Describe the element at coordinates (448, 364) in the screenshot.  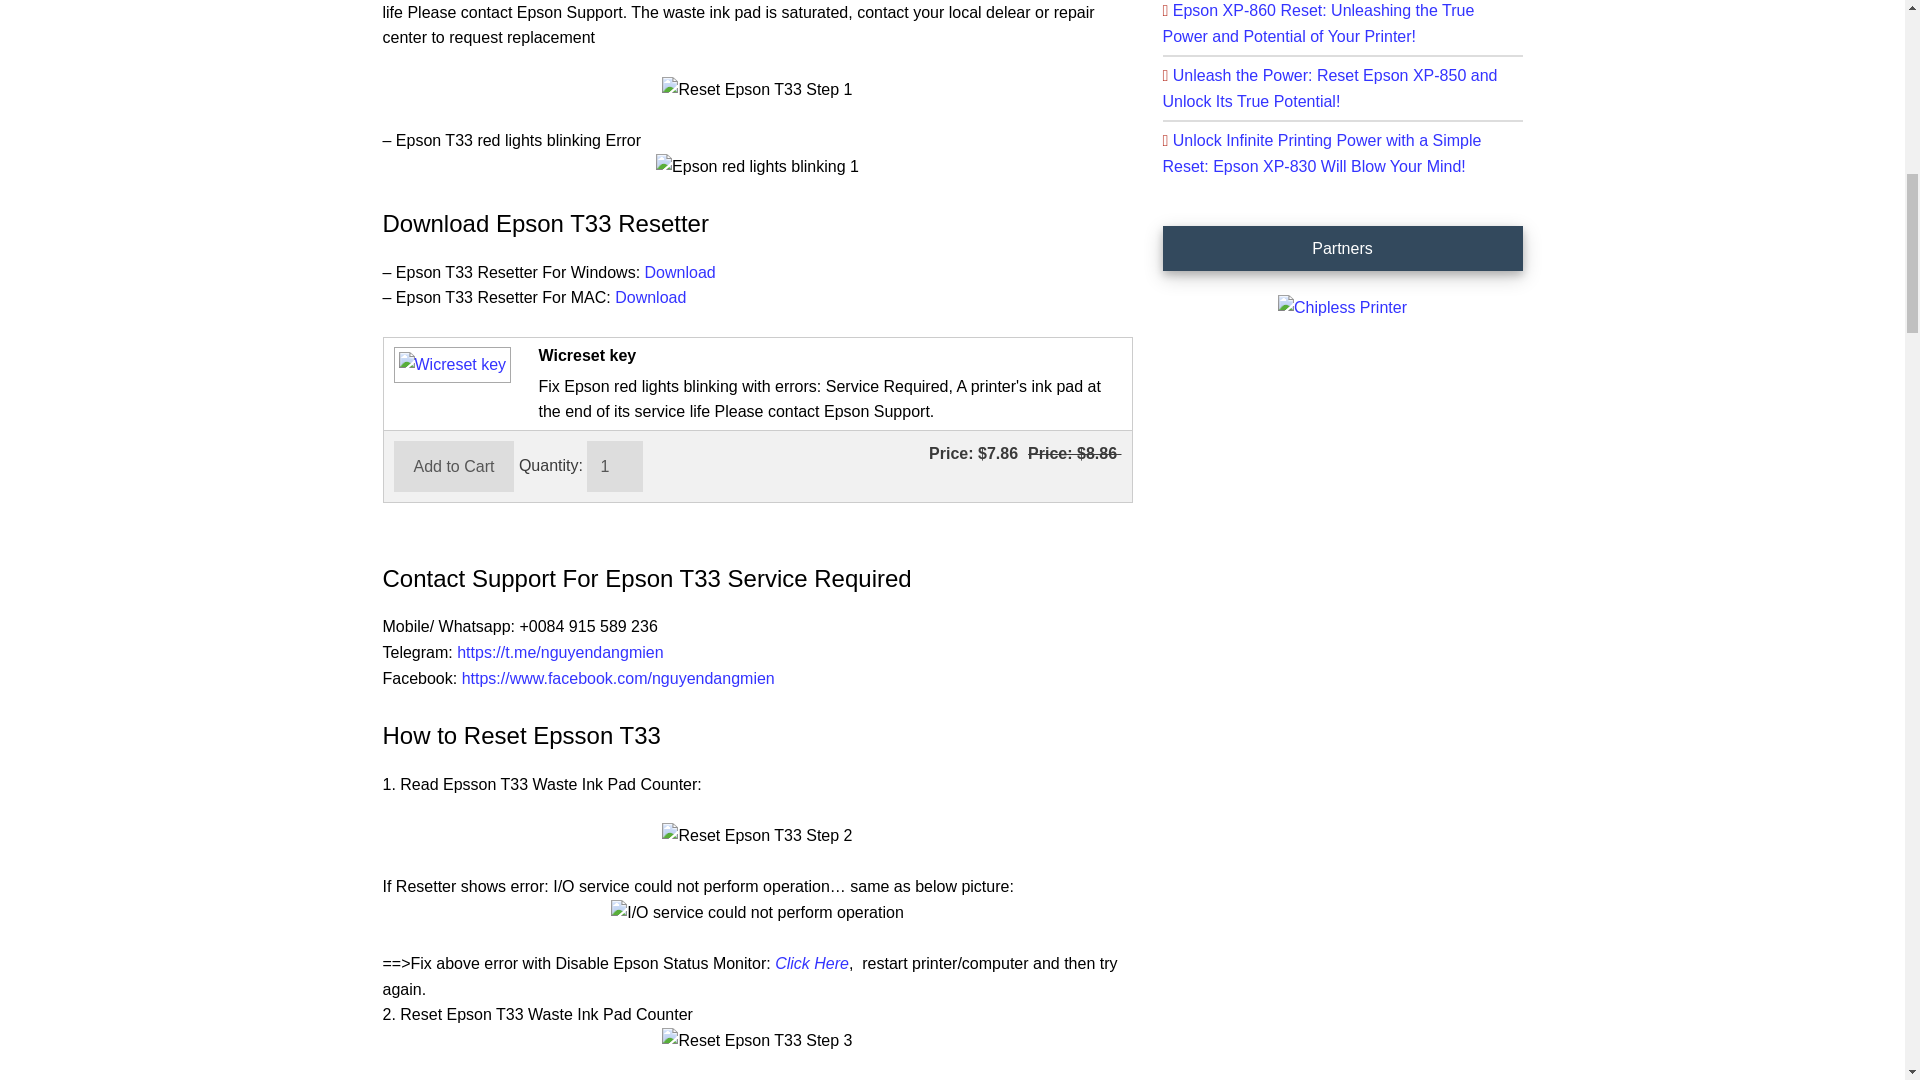
I see `Wicreset key` at that location.